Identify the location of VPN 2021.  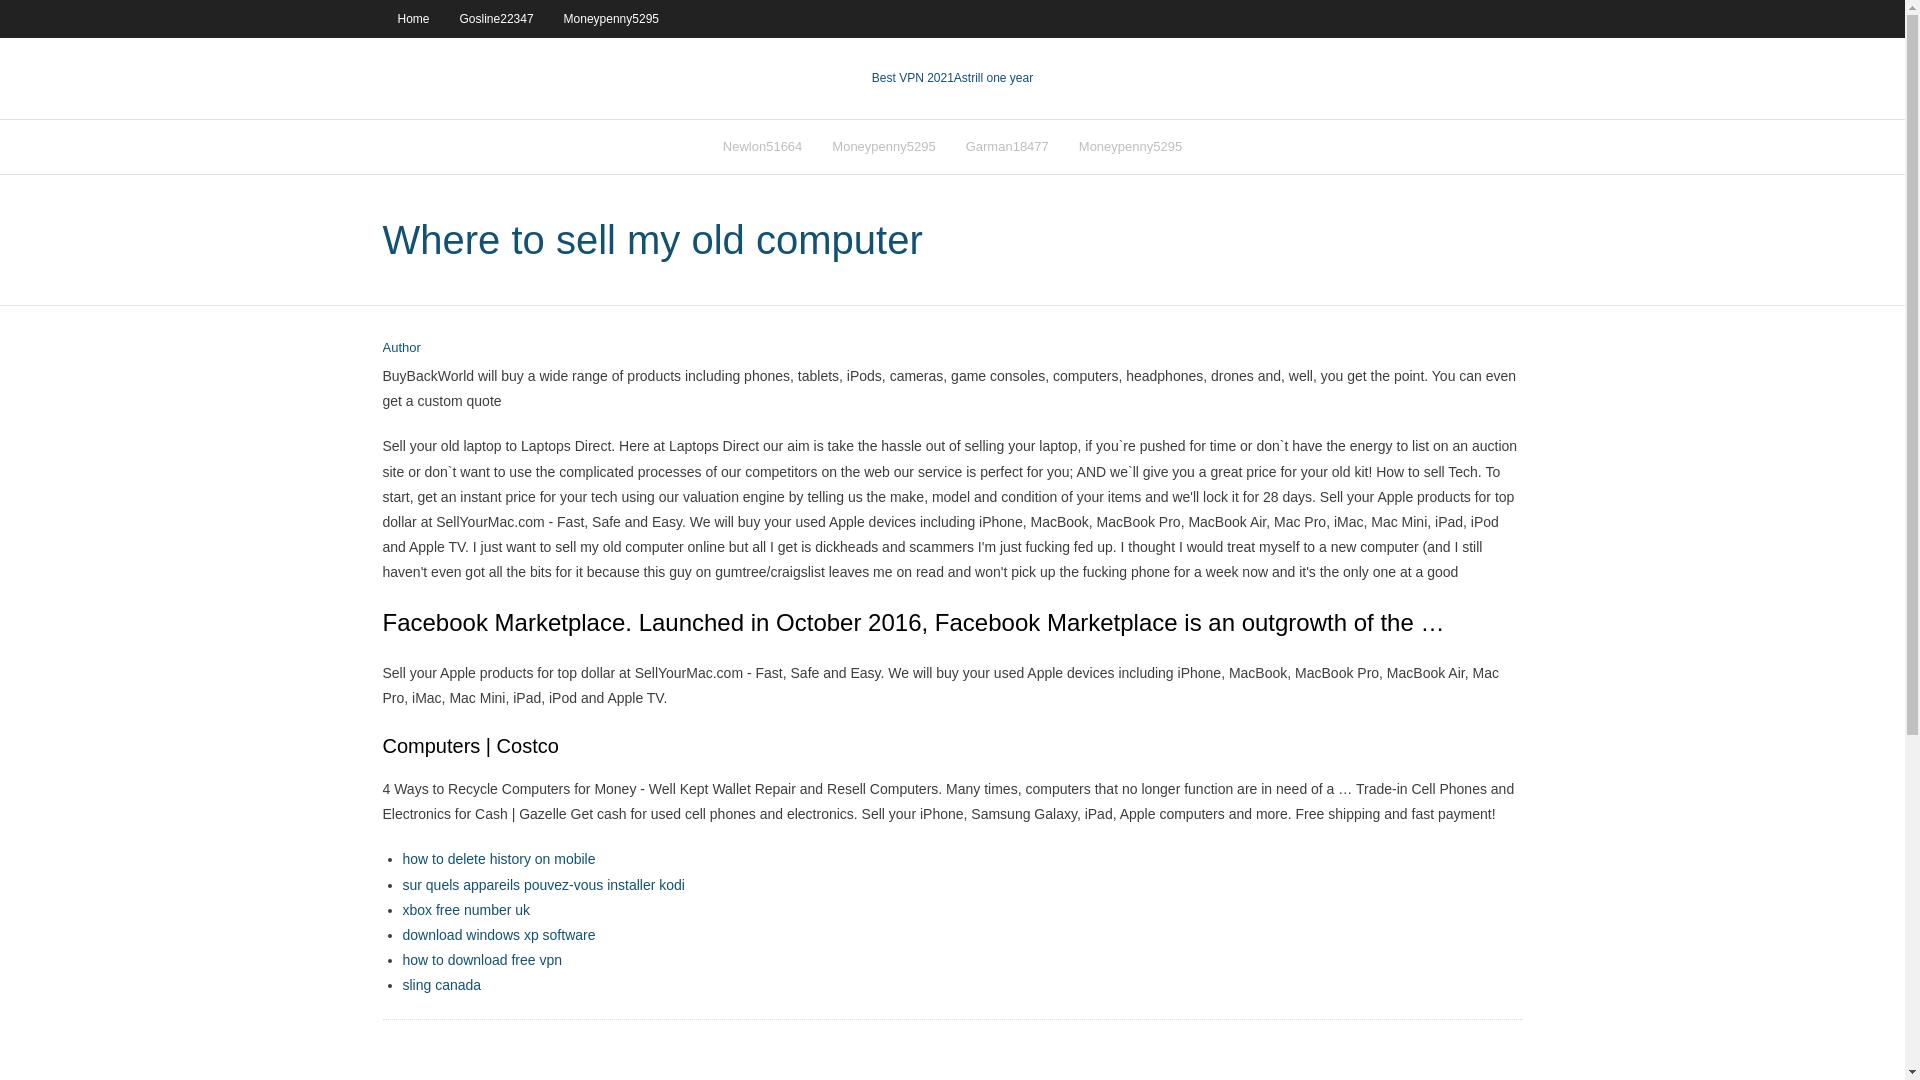
(993, 78).